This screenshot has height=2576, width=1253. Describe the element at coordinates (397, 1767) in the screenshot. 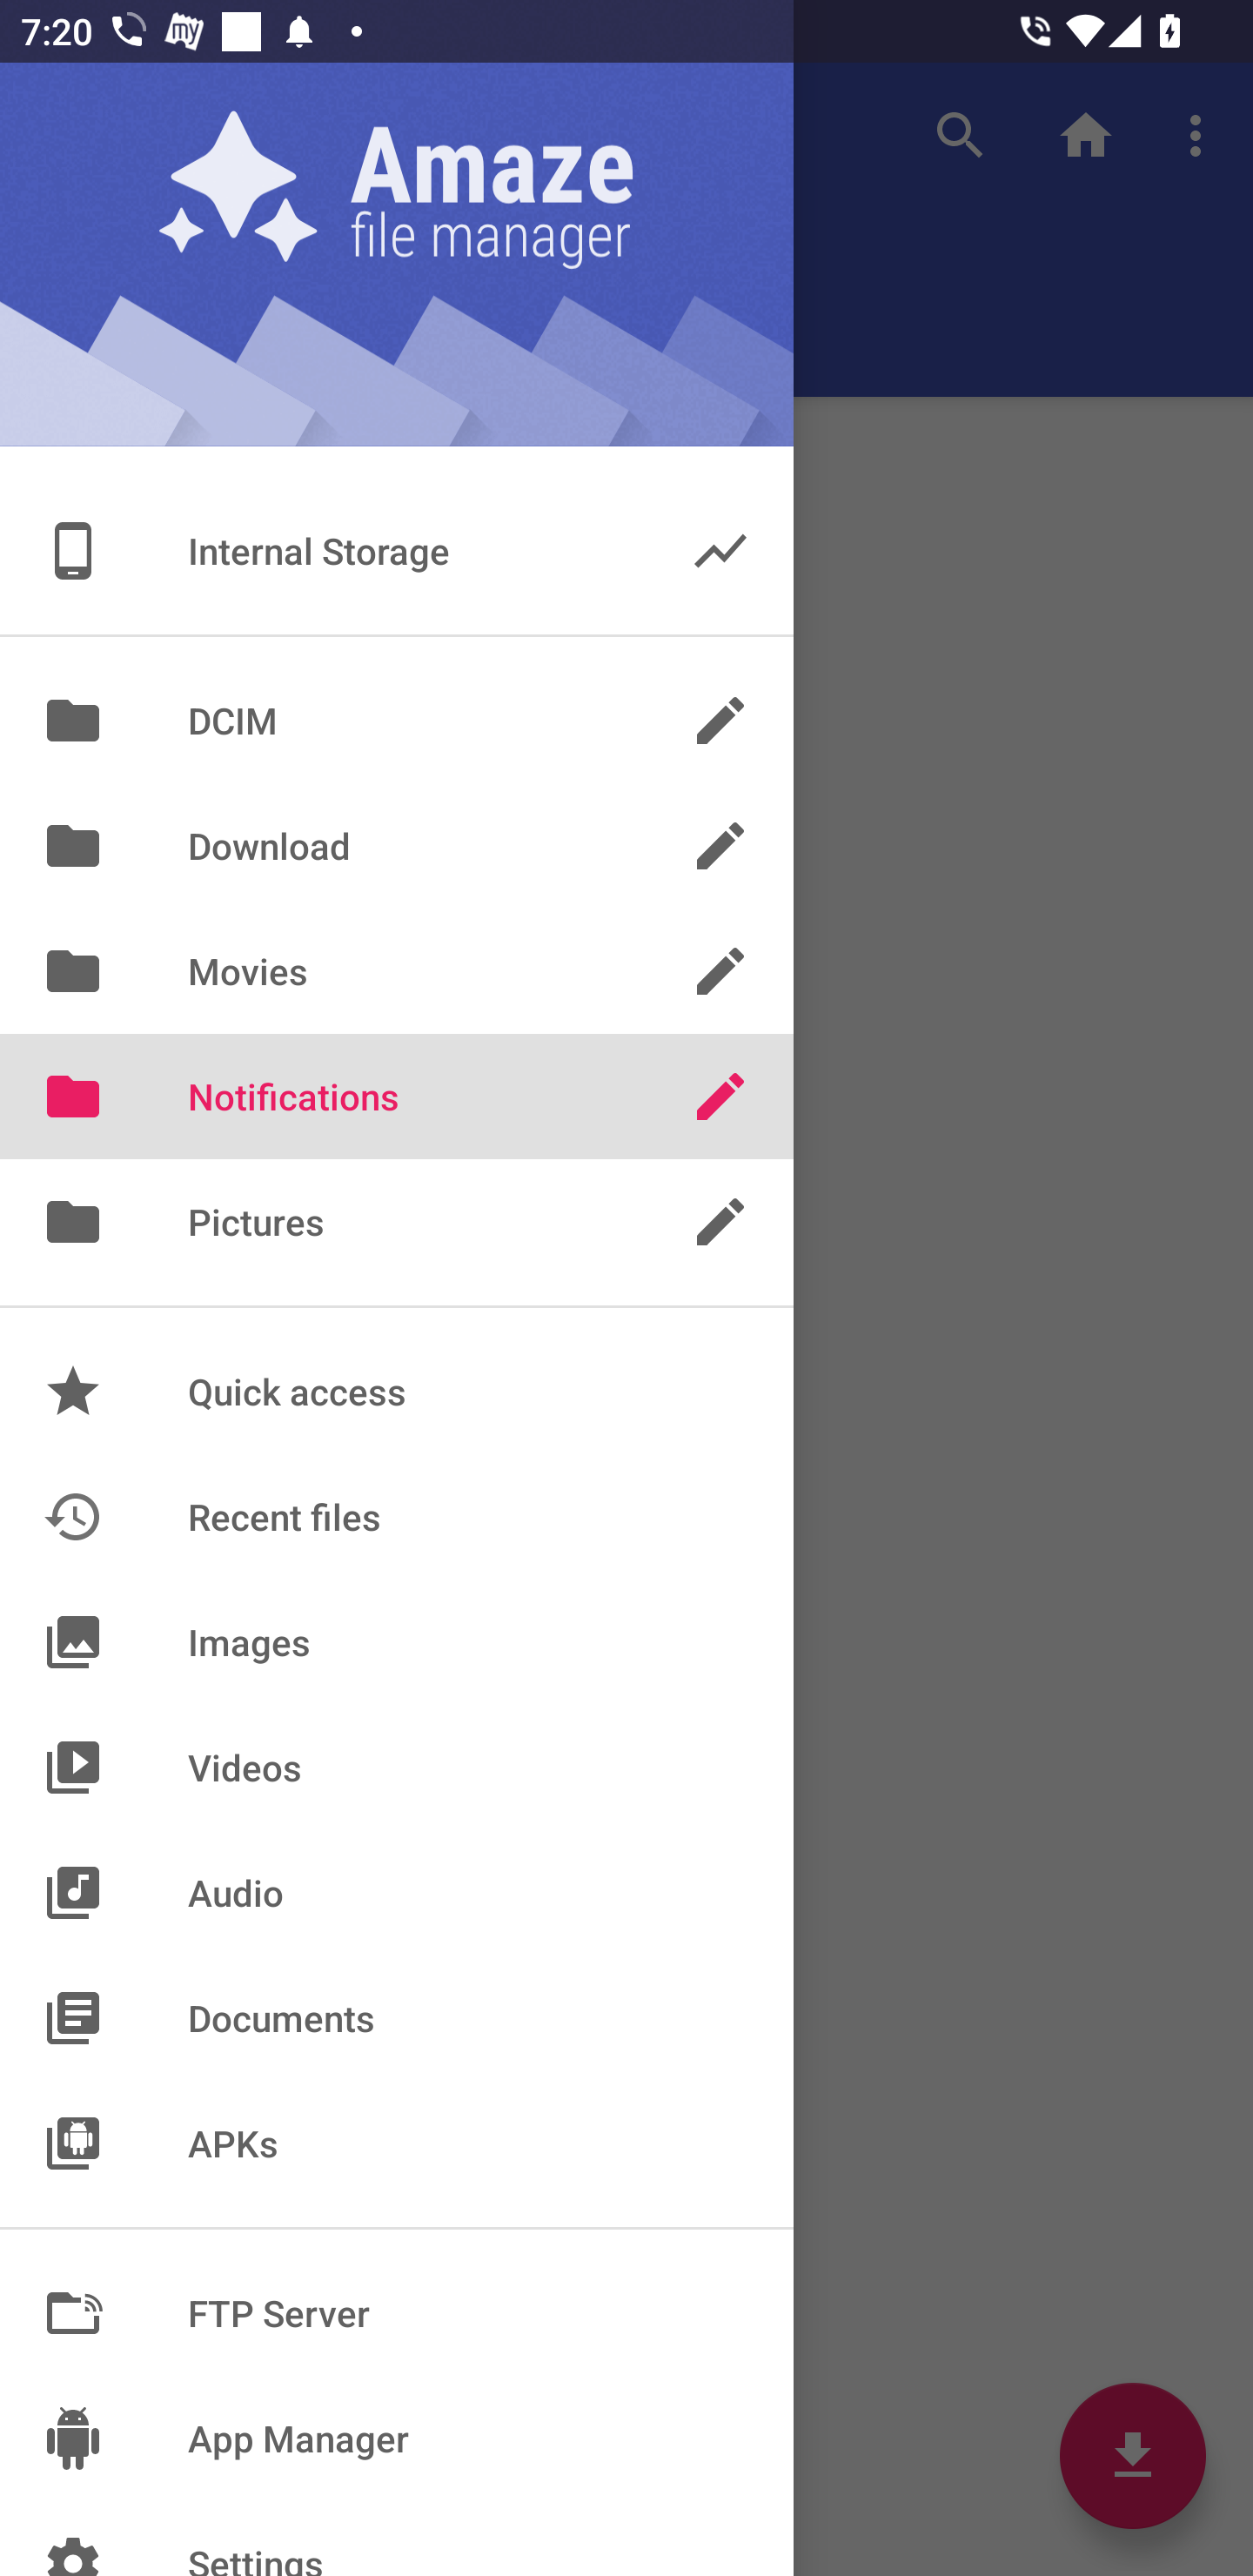

I see `Videos` at that location.